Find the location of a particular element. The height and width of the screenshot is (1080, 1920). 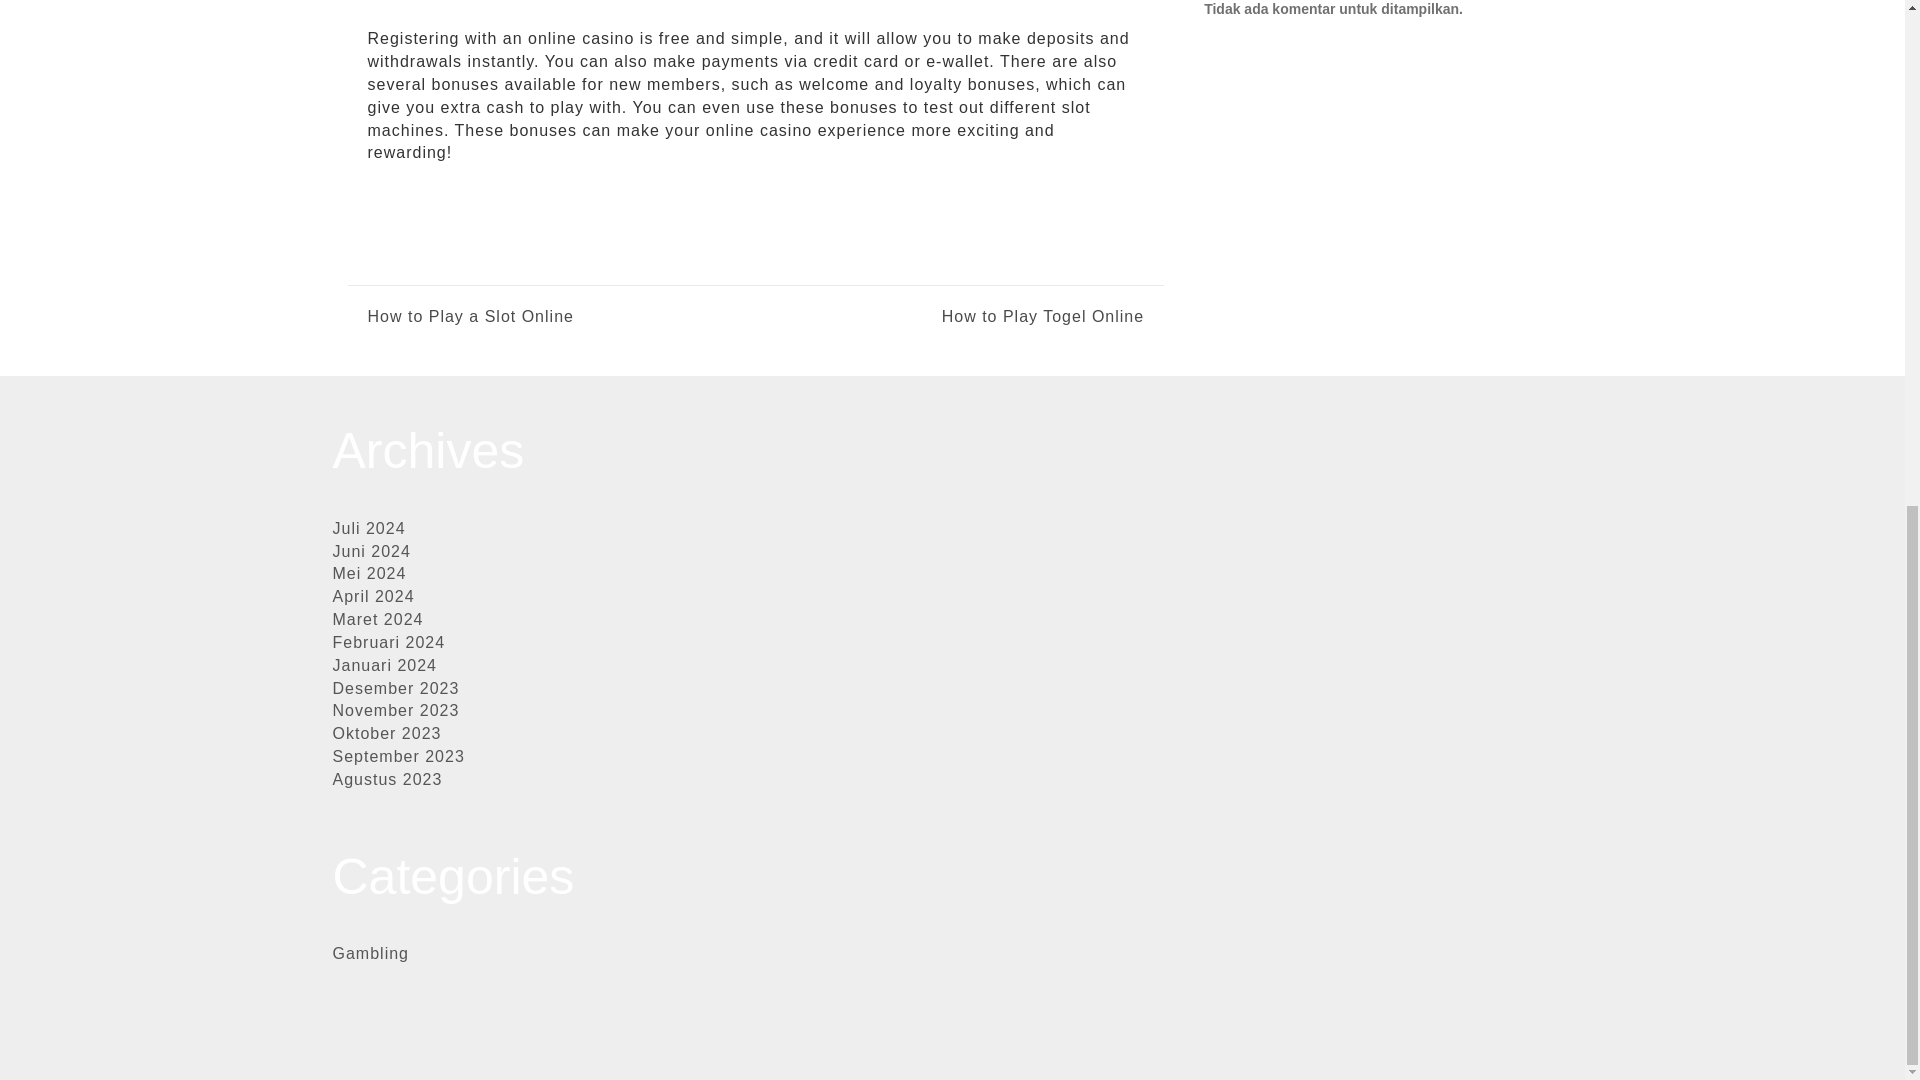

Gambling is located at coordinates (370, 954).